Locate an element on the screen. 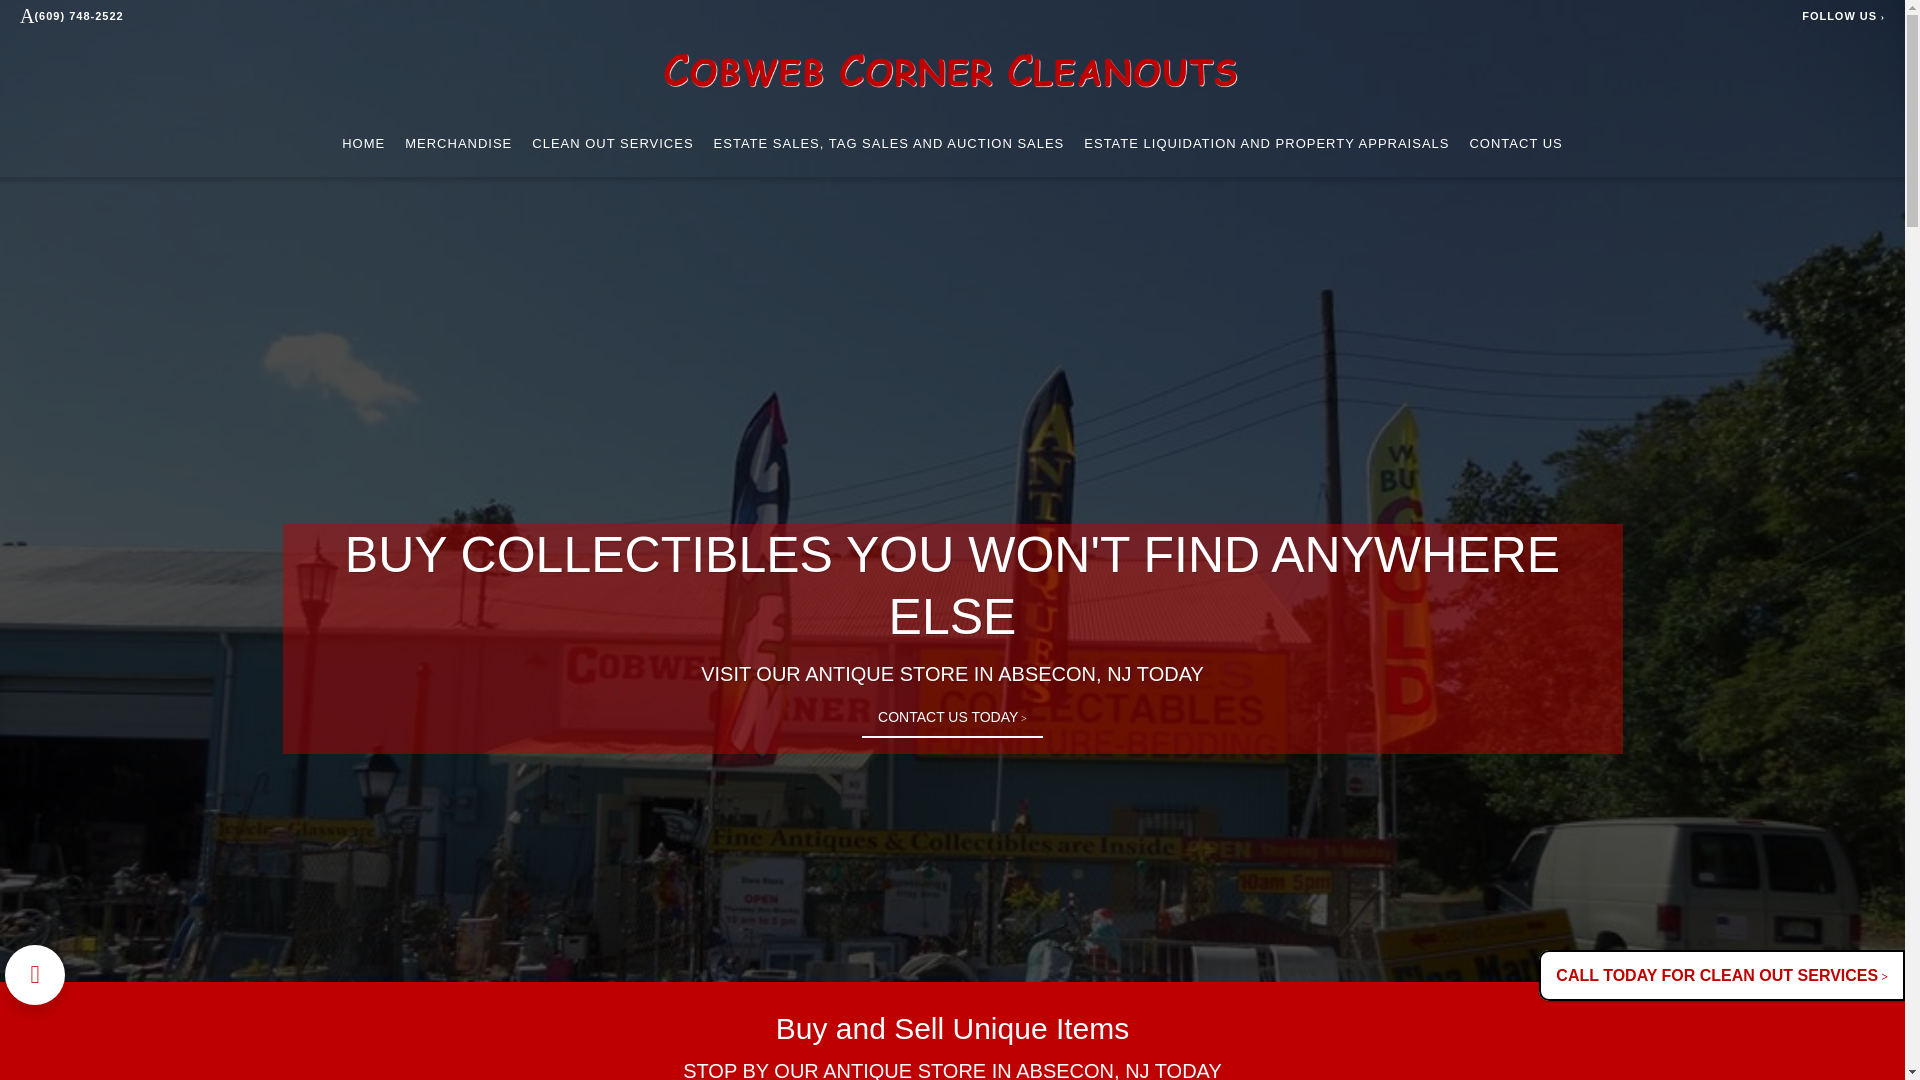 The image size is (1920, 1080). CONTACT US is located at coordinates (1515, 143).